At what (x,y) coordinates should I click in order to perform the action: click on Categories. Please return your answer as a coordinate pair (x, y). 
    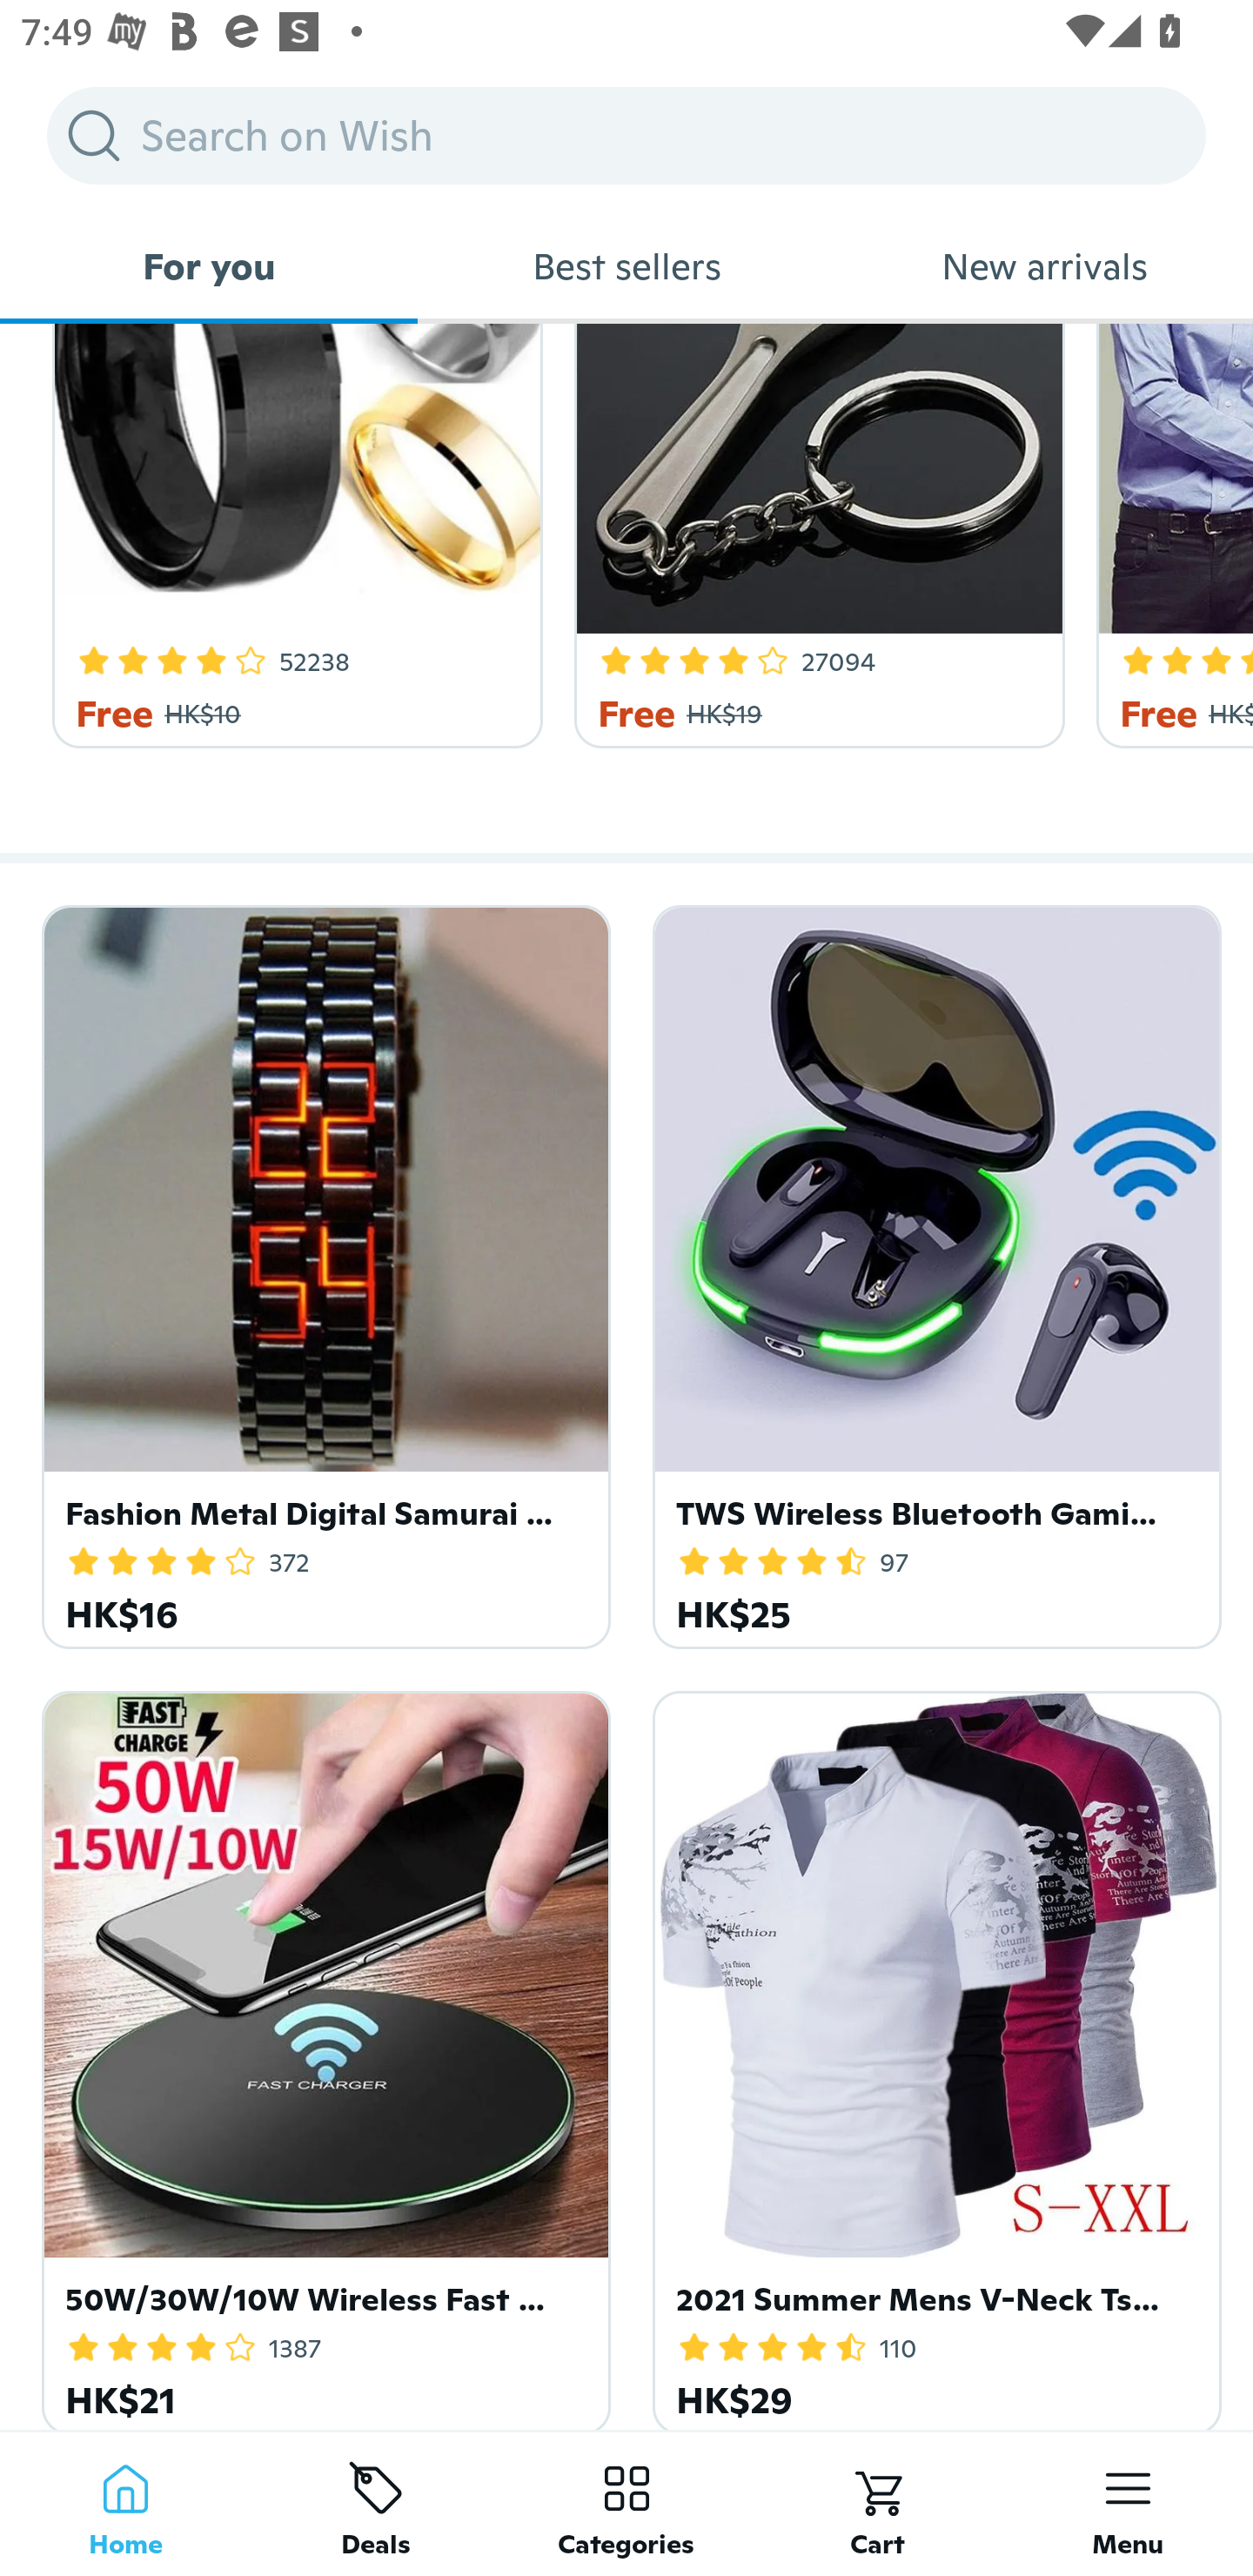
    Looking at the image, I should click on (626, 2503).